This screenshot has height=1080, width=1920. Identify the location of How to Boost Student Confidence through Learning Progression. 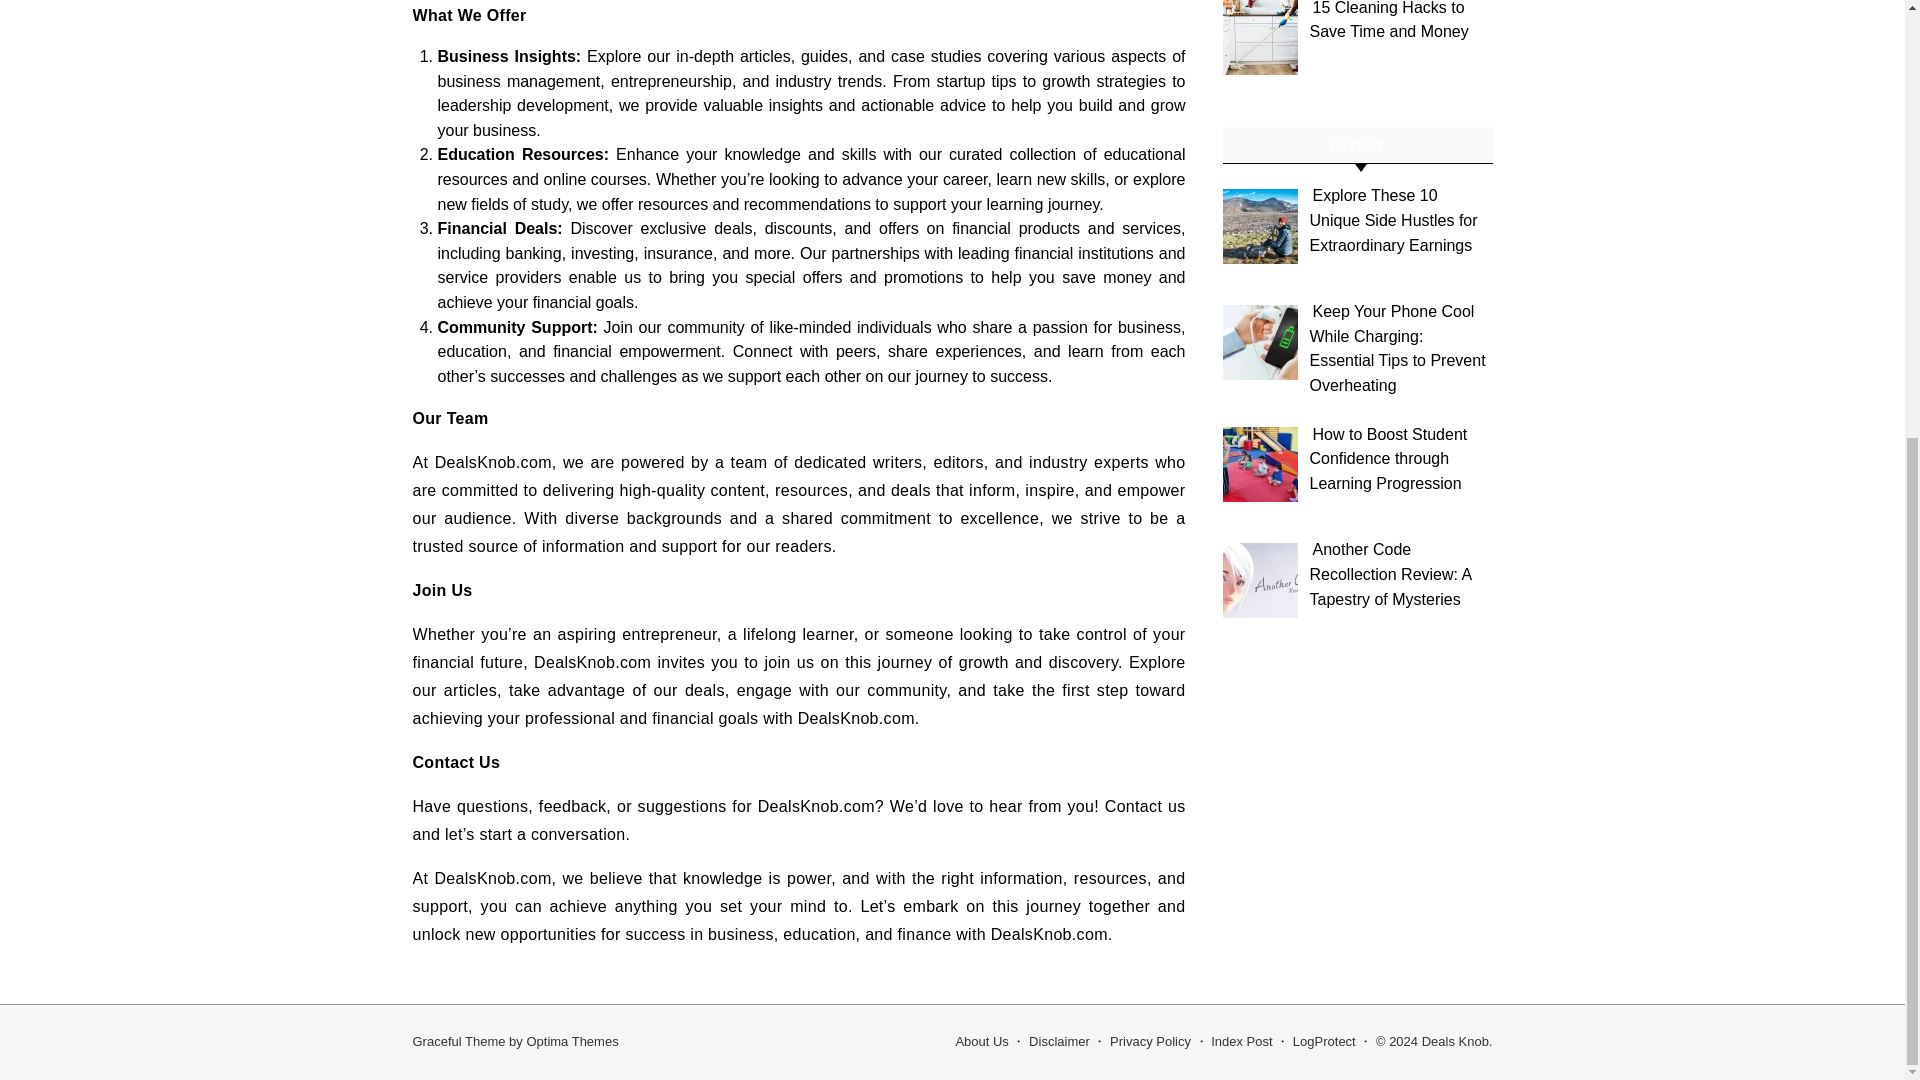
(1388, 458).